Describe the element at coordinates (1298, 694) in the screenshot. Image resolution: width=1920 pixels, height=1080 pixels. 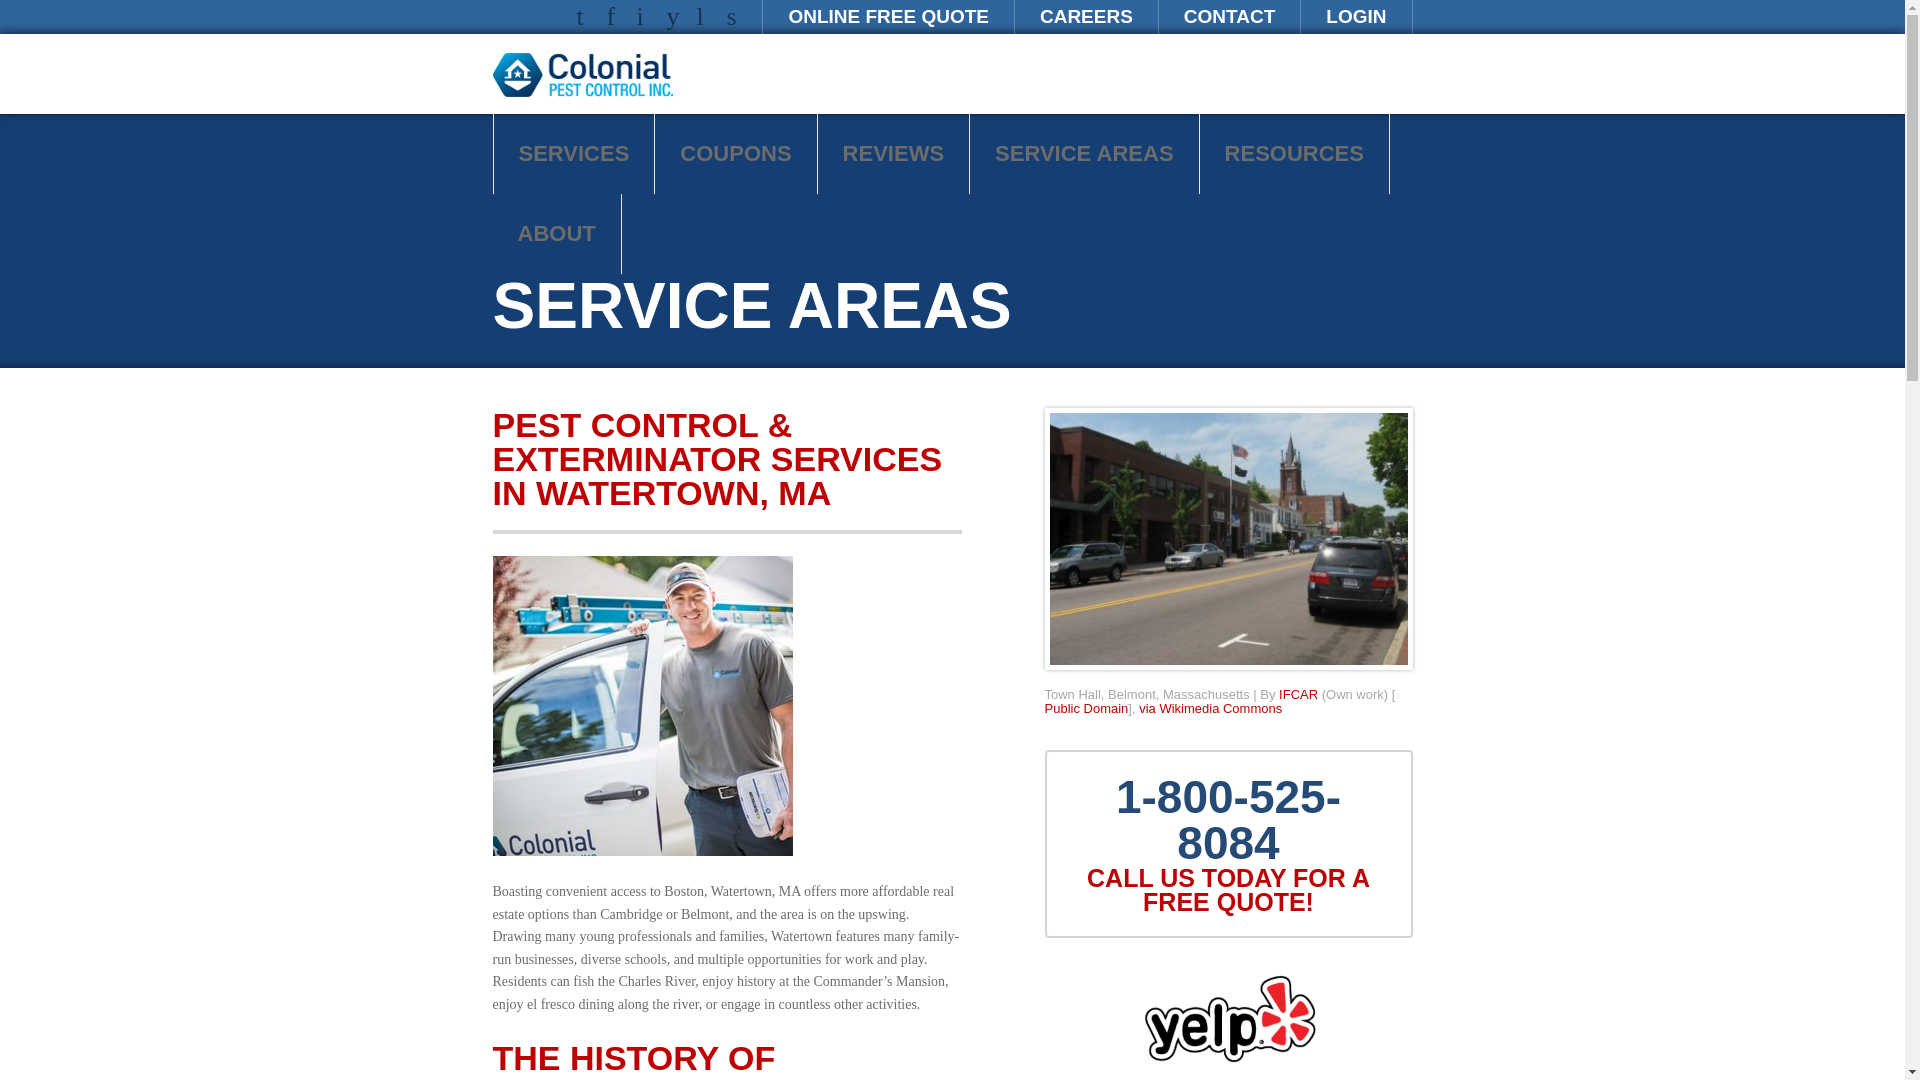
I see `User:IFCAR` at that location.